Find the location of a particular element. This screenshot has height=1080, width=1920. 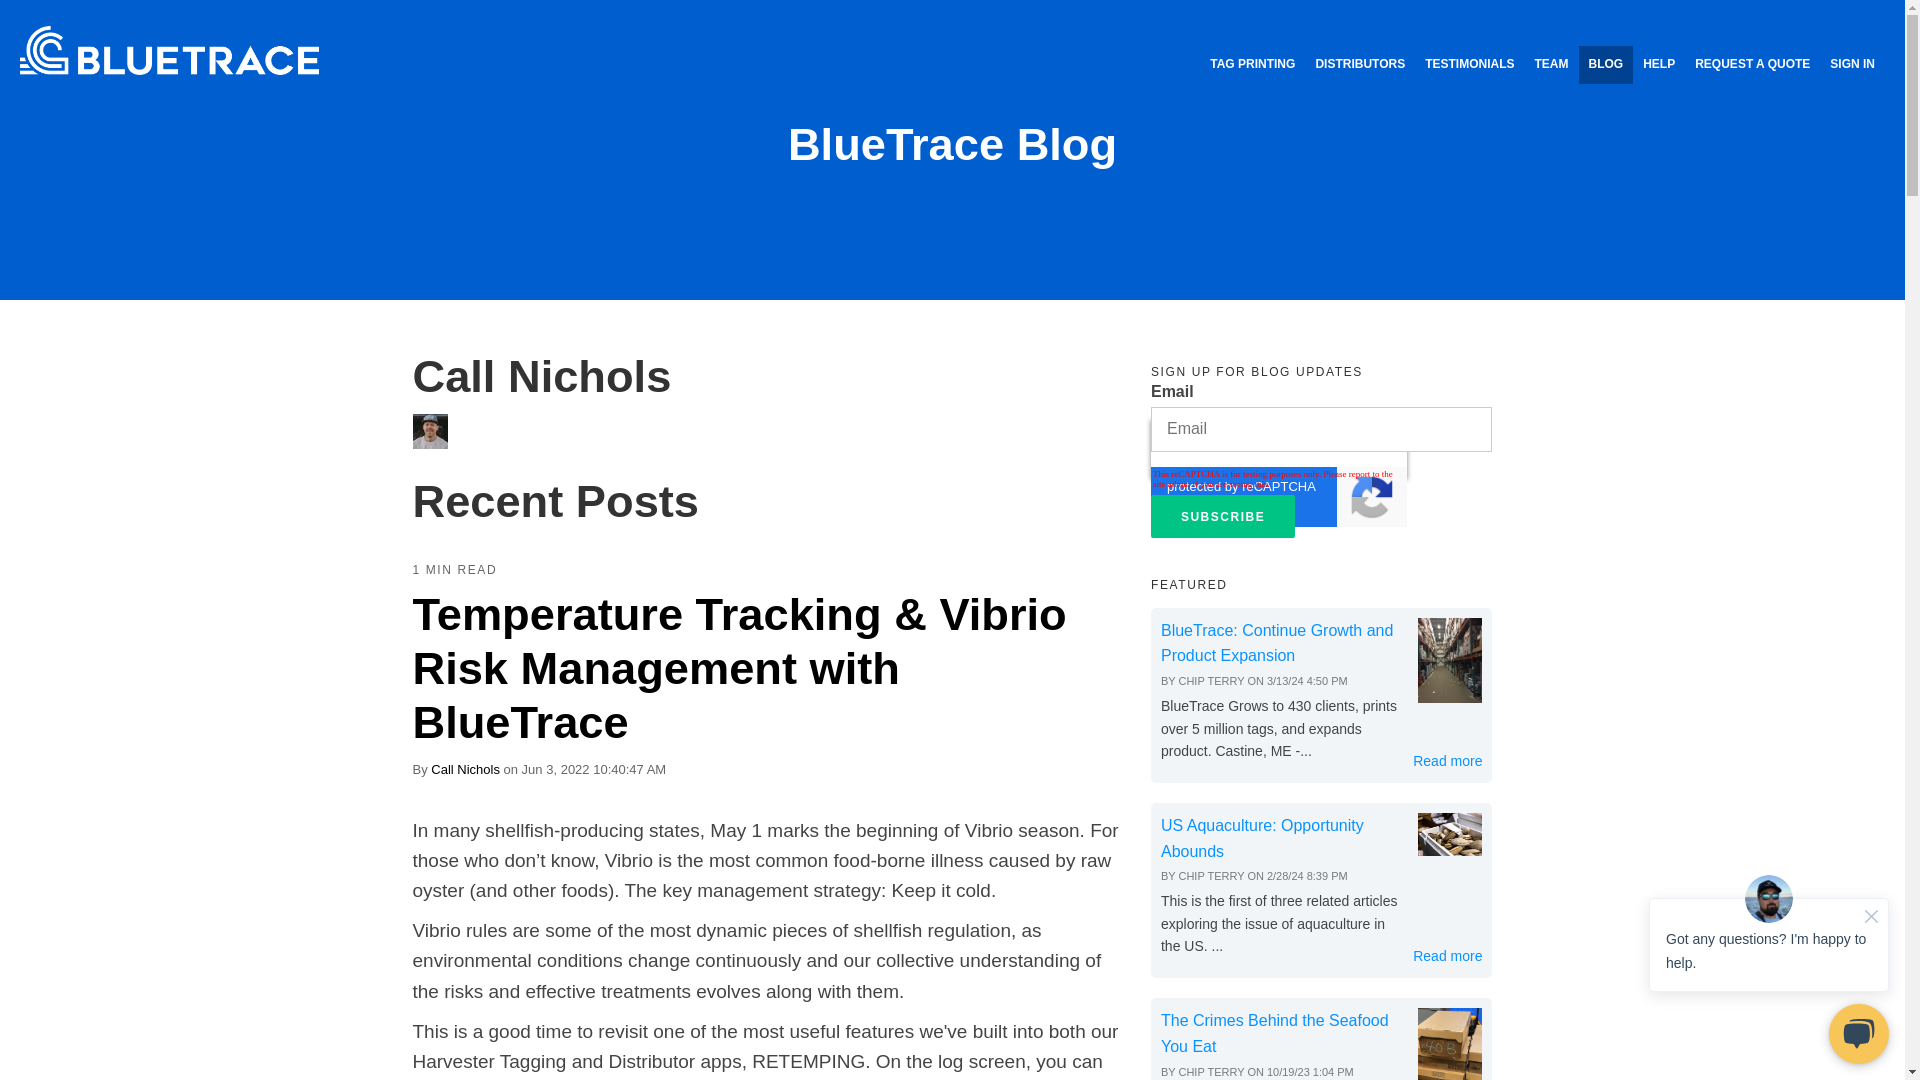

Subscribe is located at coordinates (1222, 516).